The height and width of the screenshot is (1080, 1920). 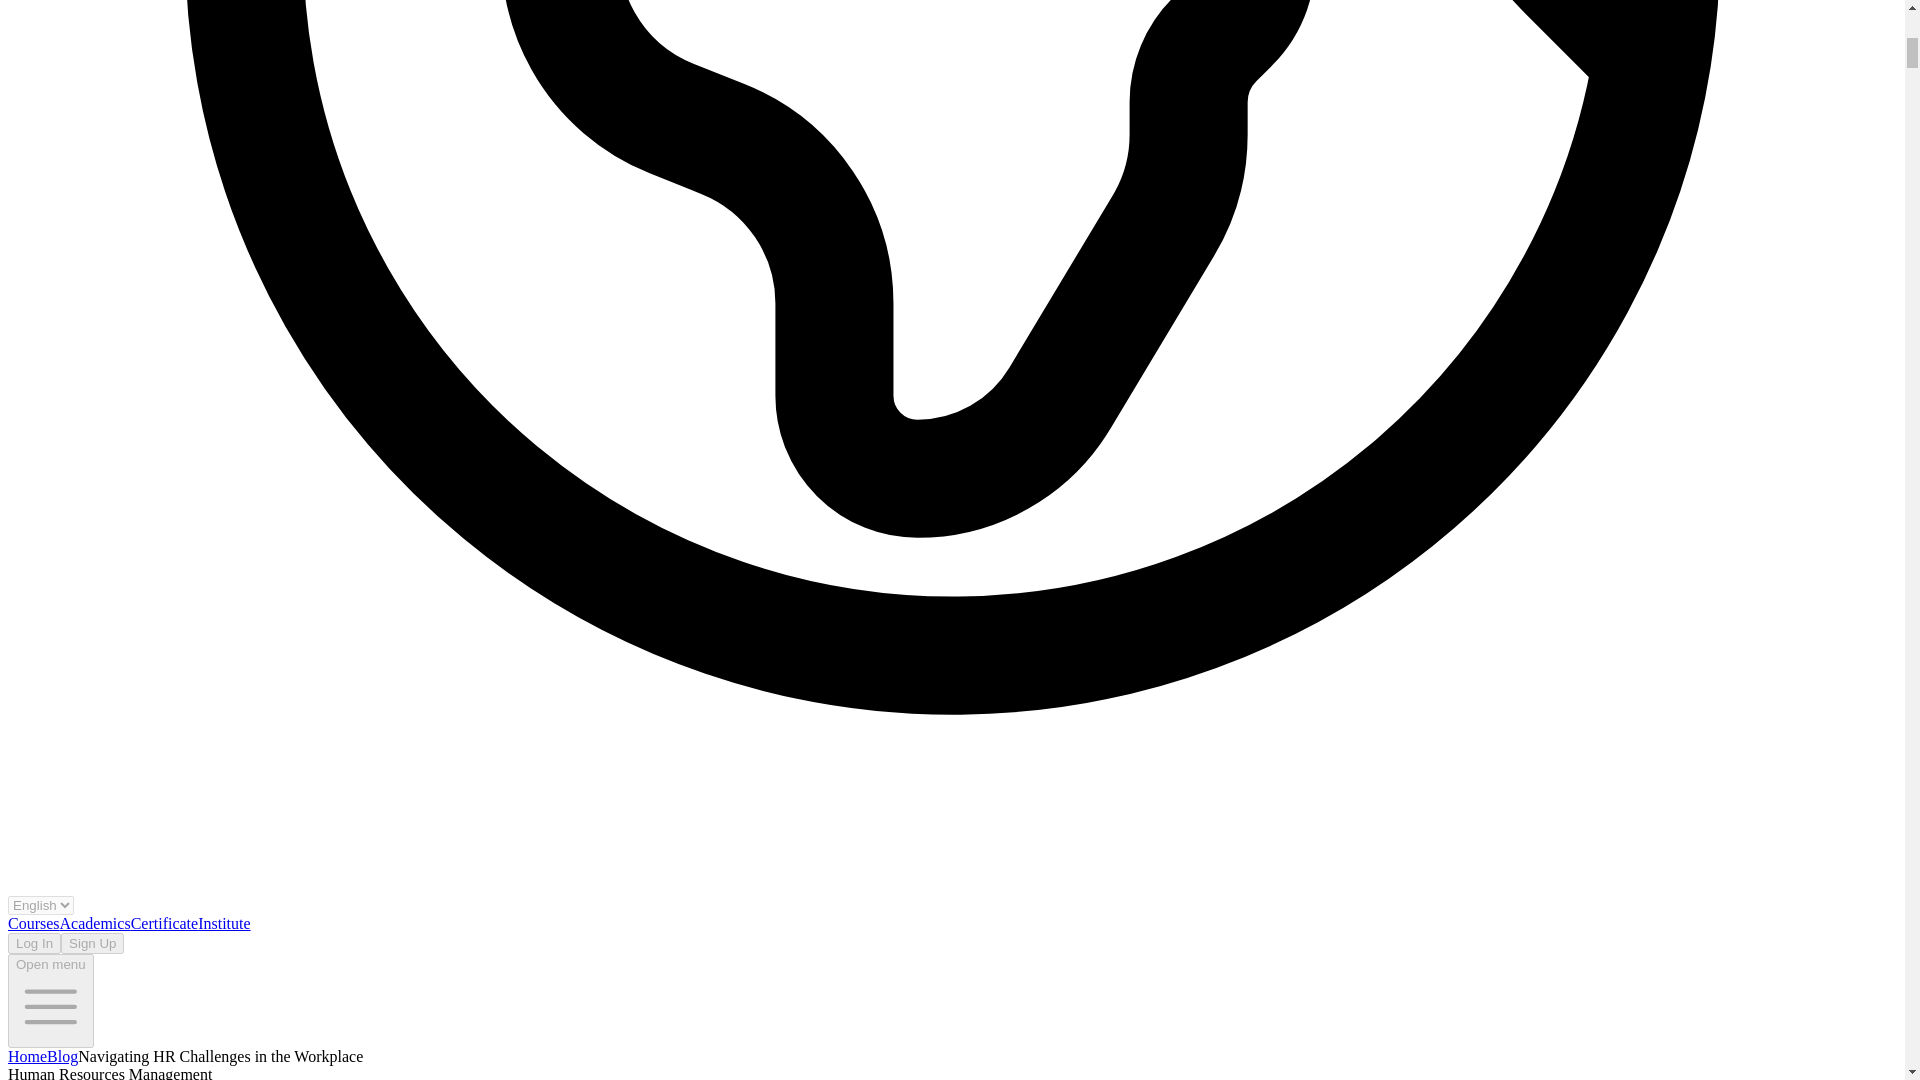 I want to click on Home, so click(x=26, y=1056).